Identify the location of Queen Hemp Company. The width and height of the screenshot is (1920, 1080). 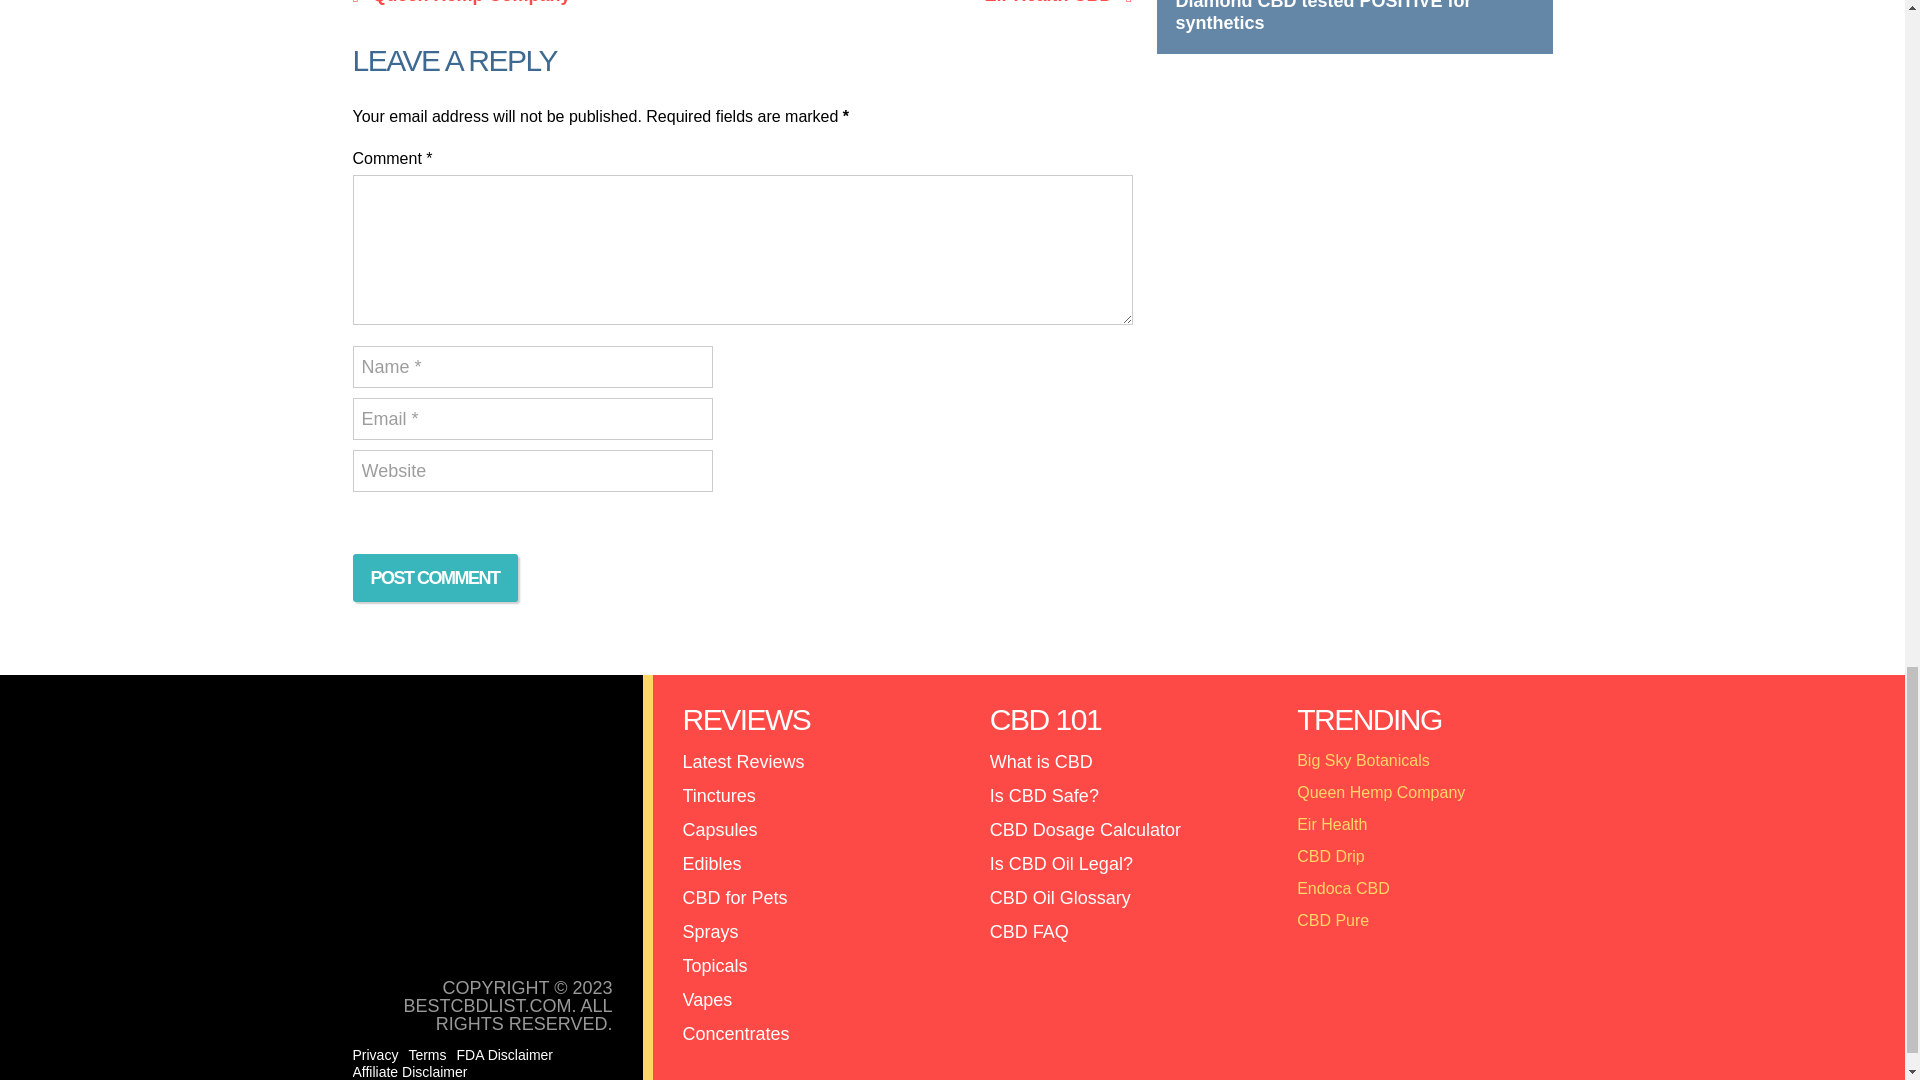
(542, 3).